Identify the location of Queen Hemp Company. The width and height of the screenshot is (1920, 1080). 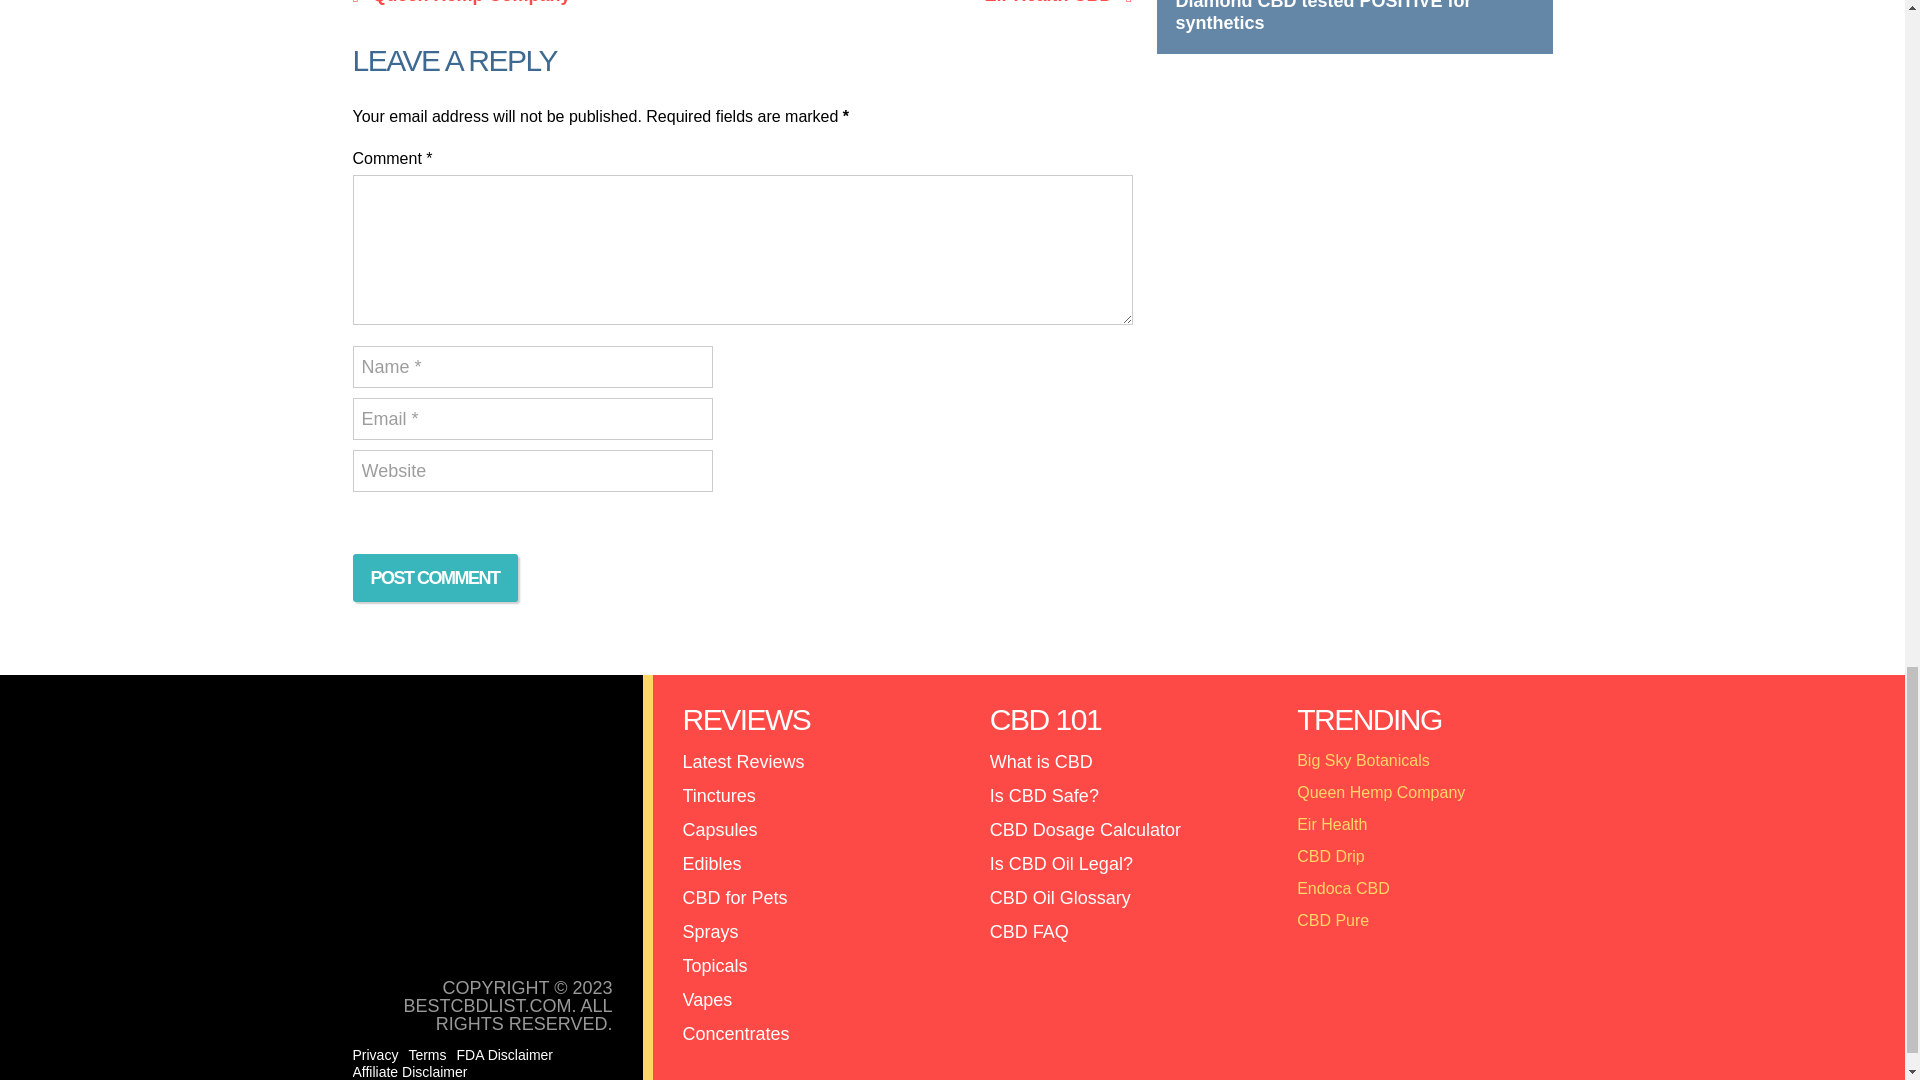
(542, 3).